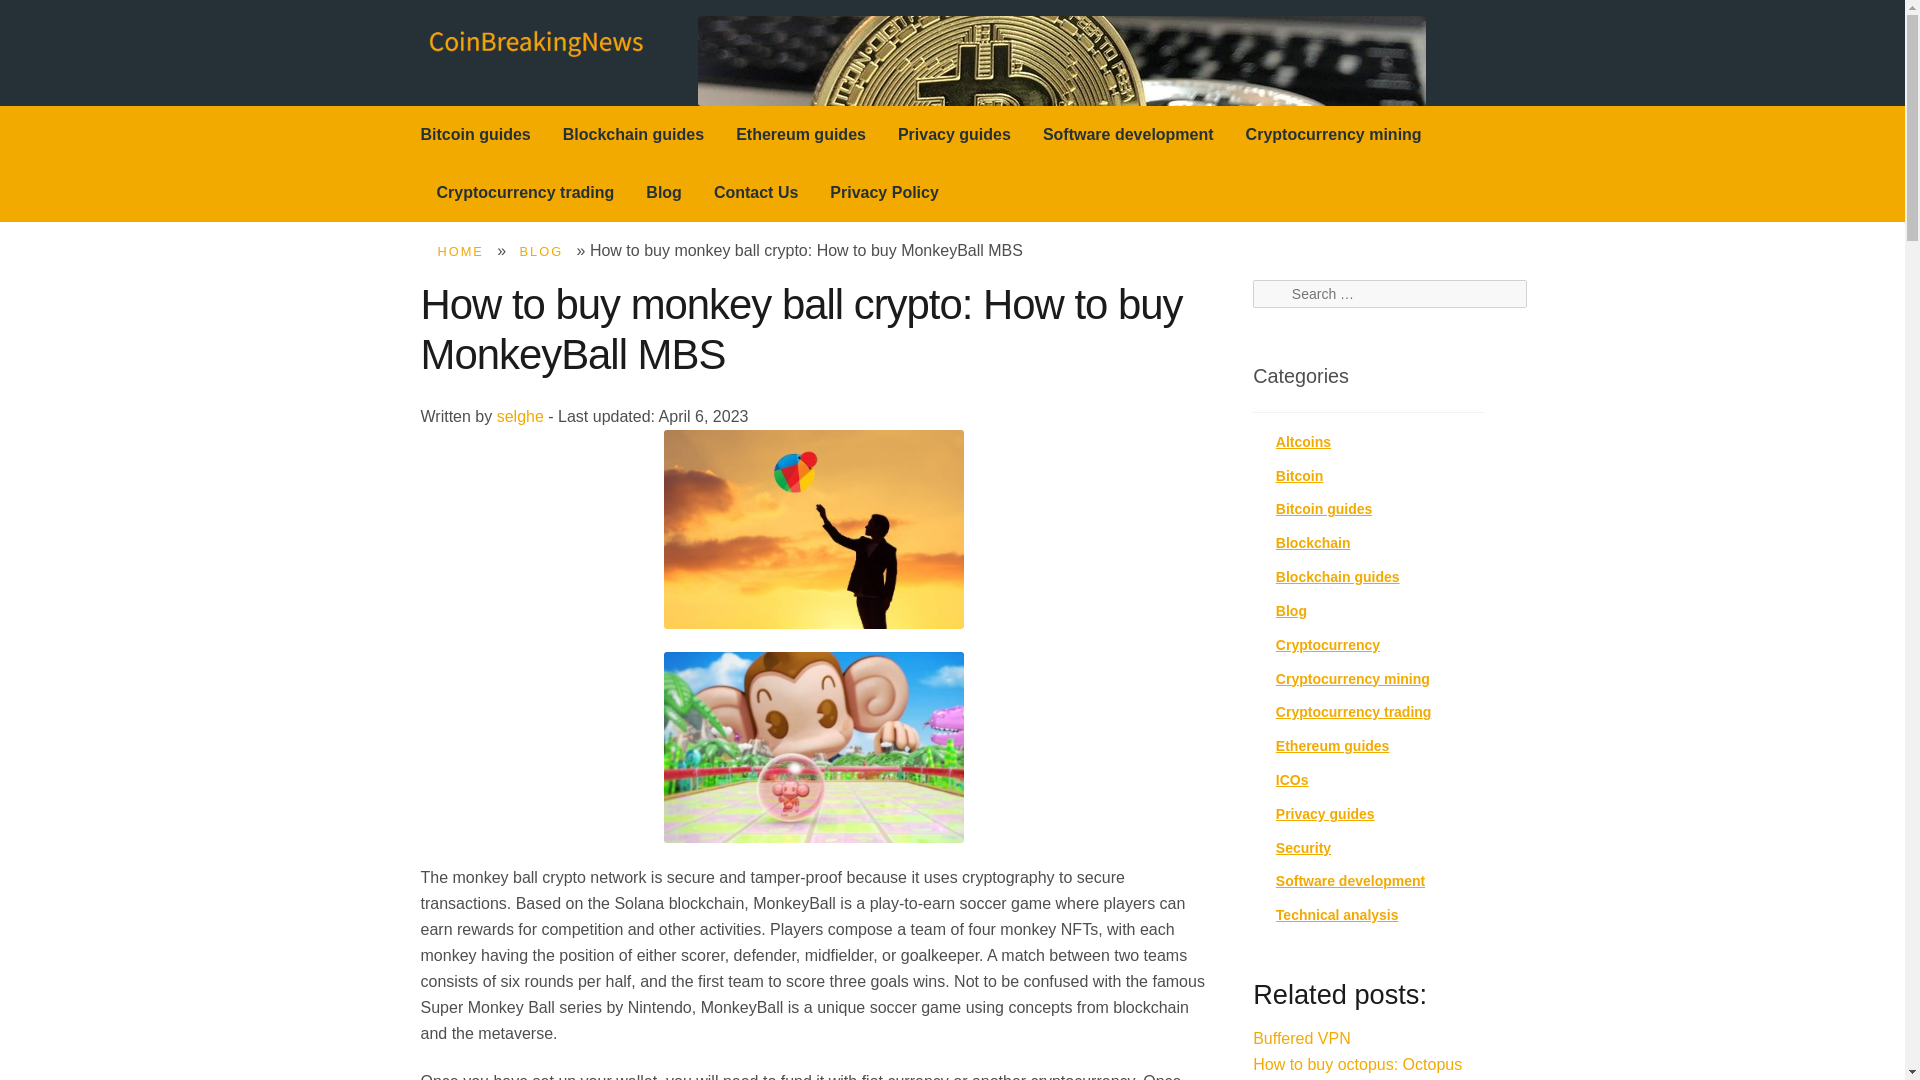 This screenshot has width=1920, height=1080. I want to click on ICOs, so click(1292, 780).